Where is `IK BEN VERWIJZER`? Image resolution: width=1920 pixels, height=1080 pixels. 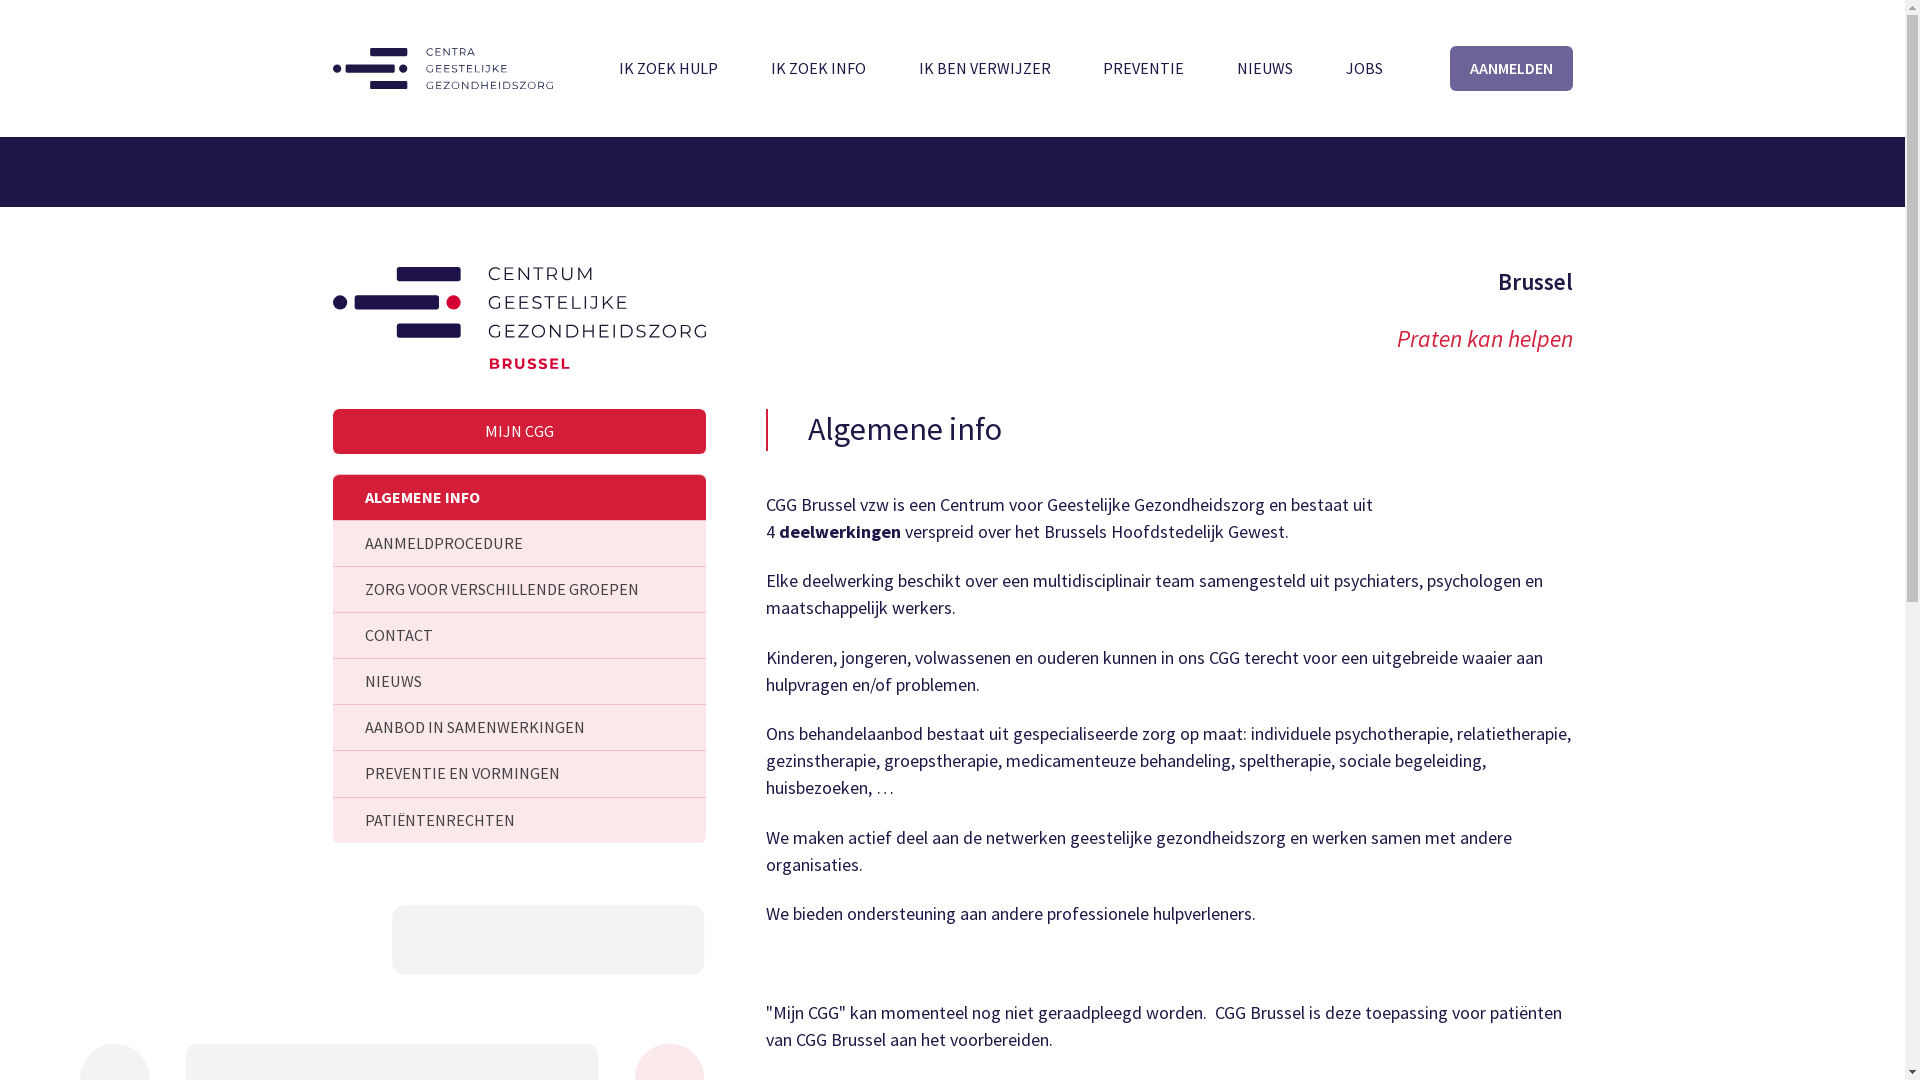
IK BEN VERWIJZER is located at coordinates (985, 68).